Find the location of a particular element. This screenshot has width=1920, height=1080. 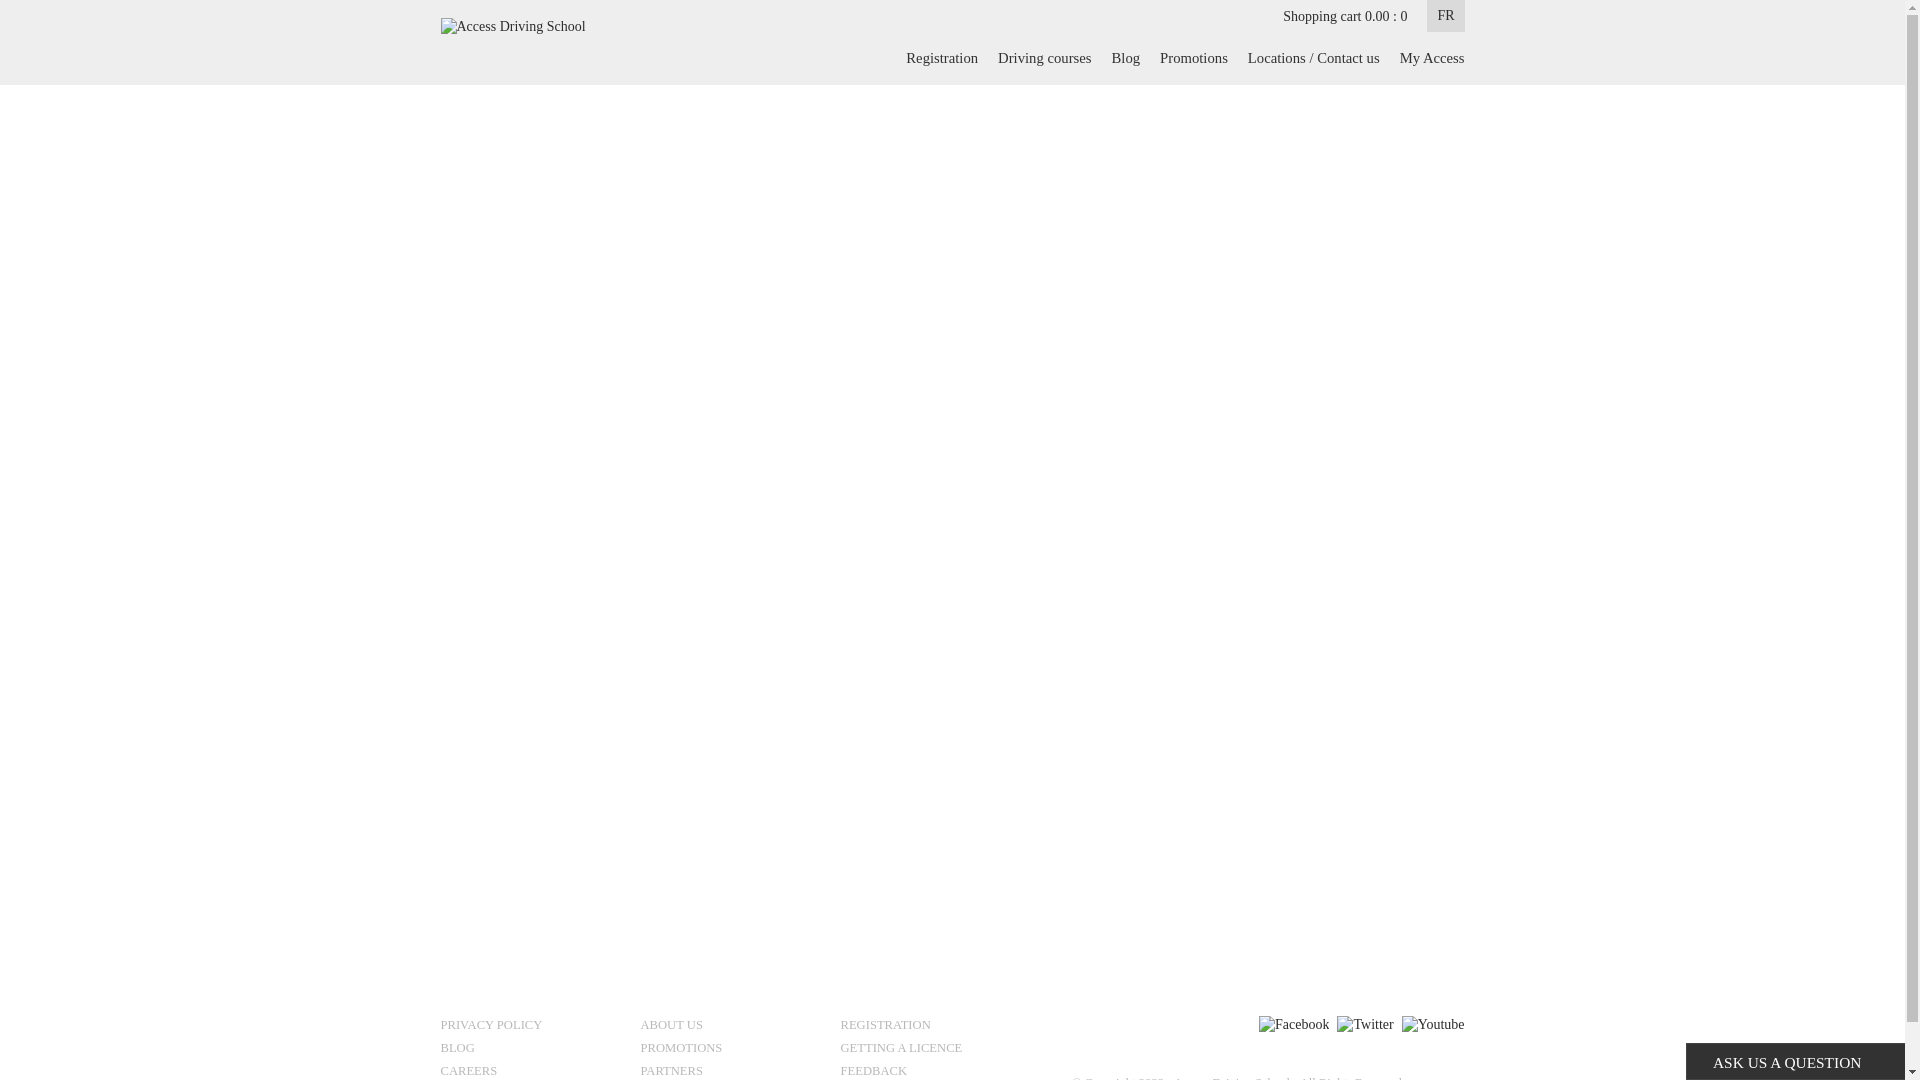

Blog is located at coordinates (1126, 58).